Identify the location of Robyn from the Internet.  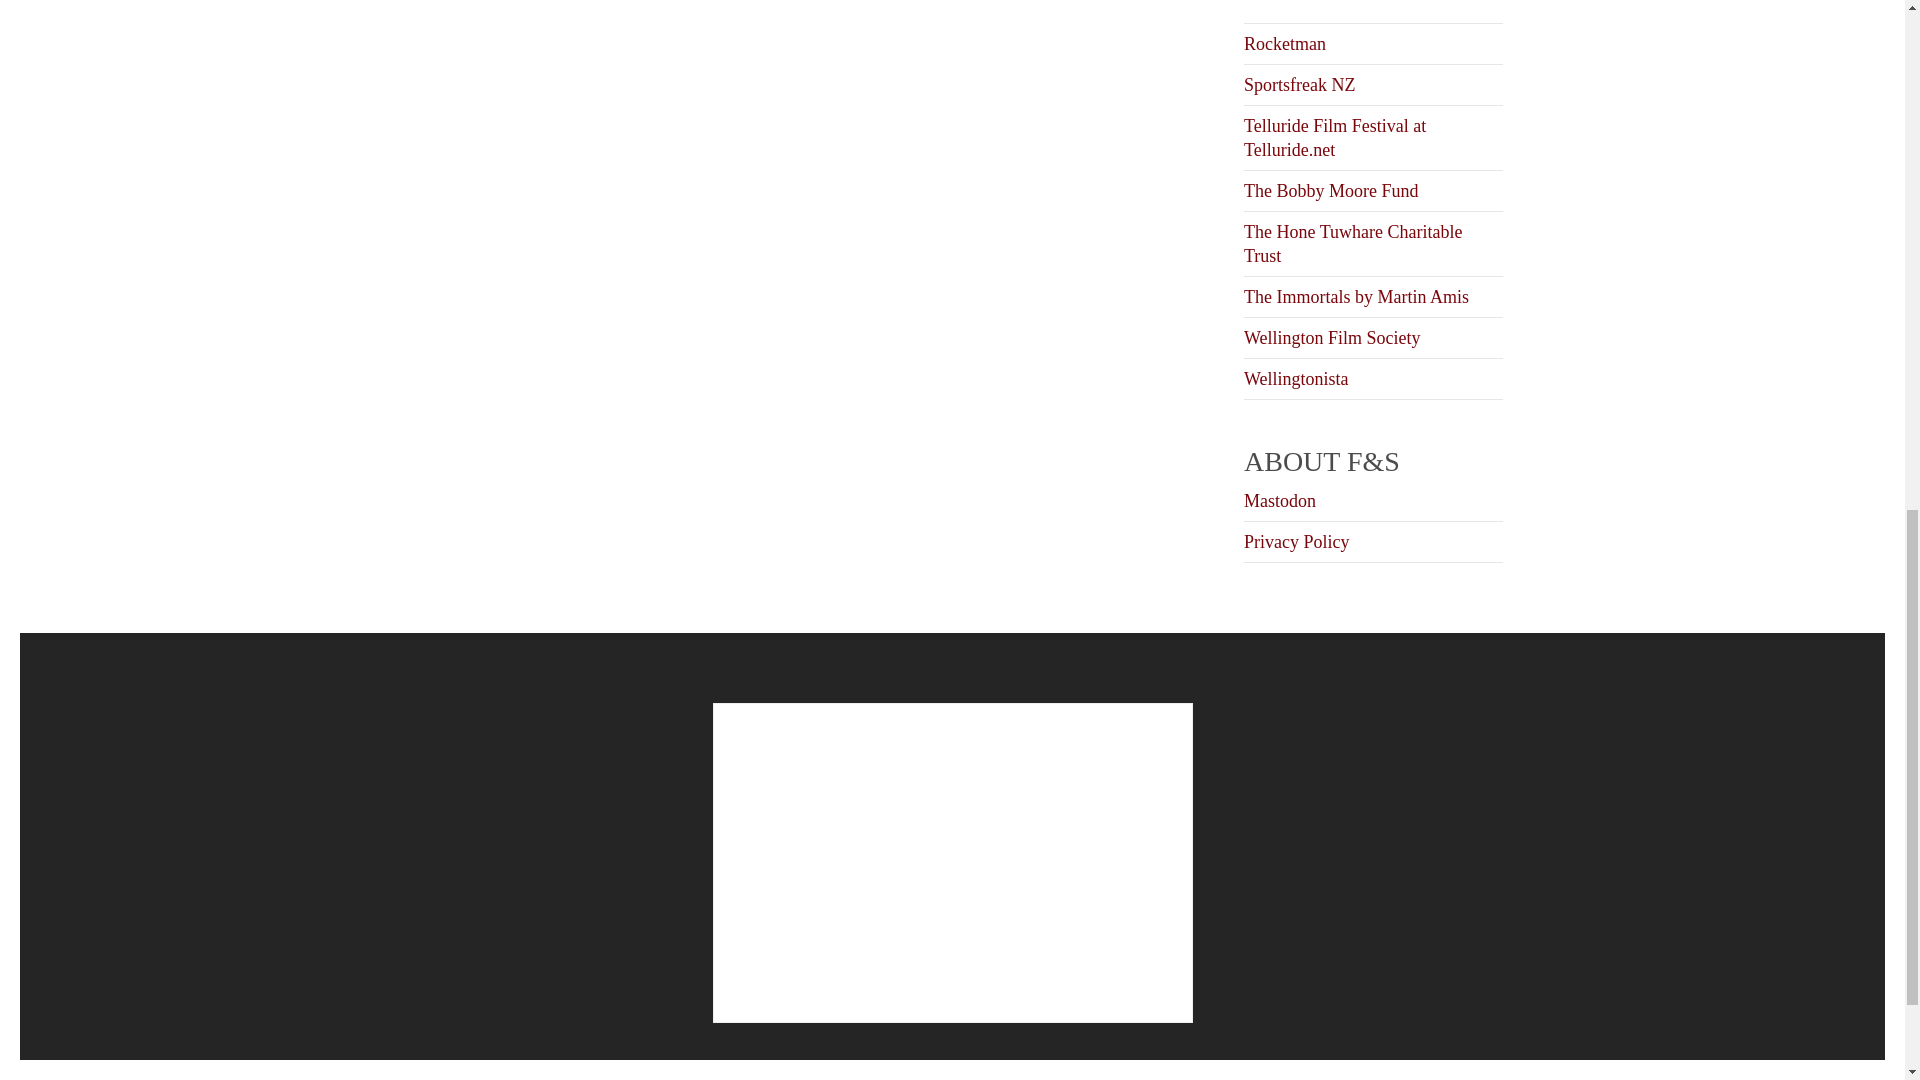
(1306, 6).